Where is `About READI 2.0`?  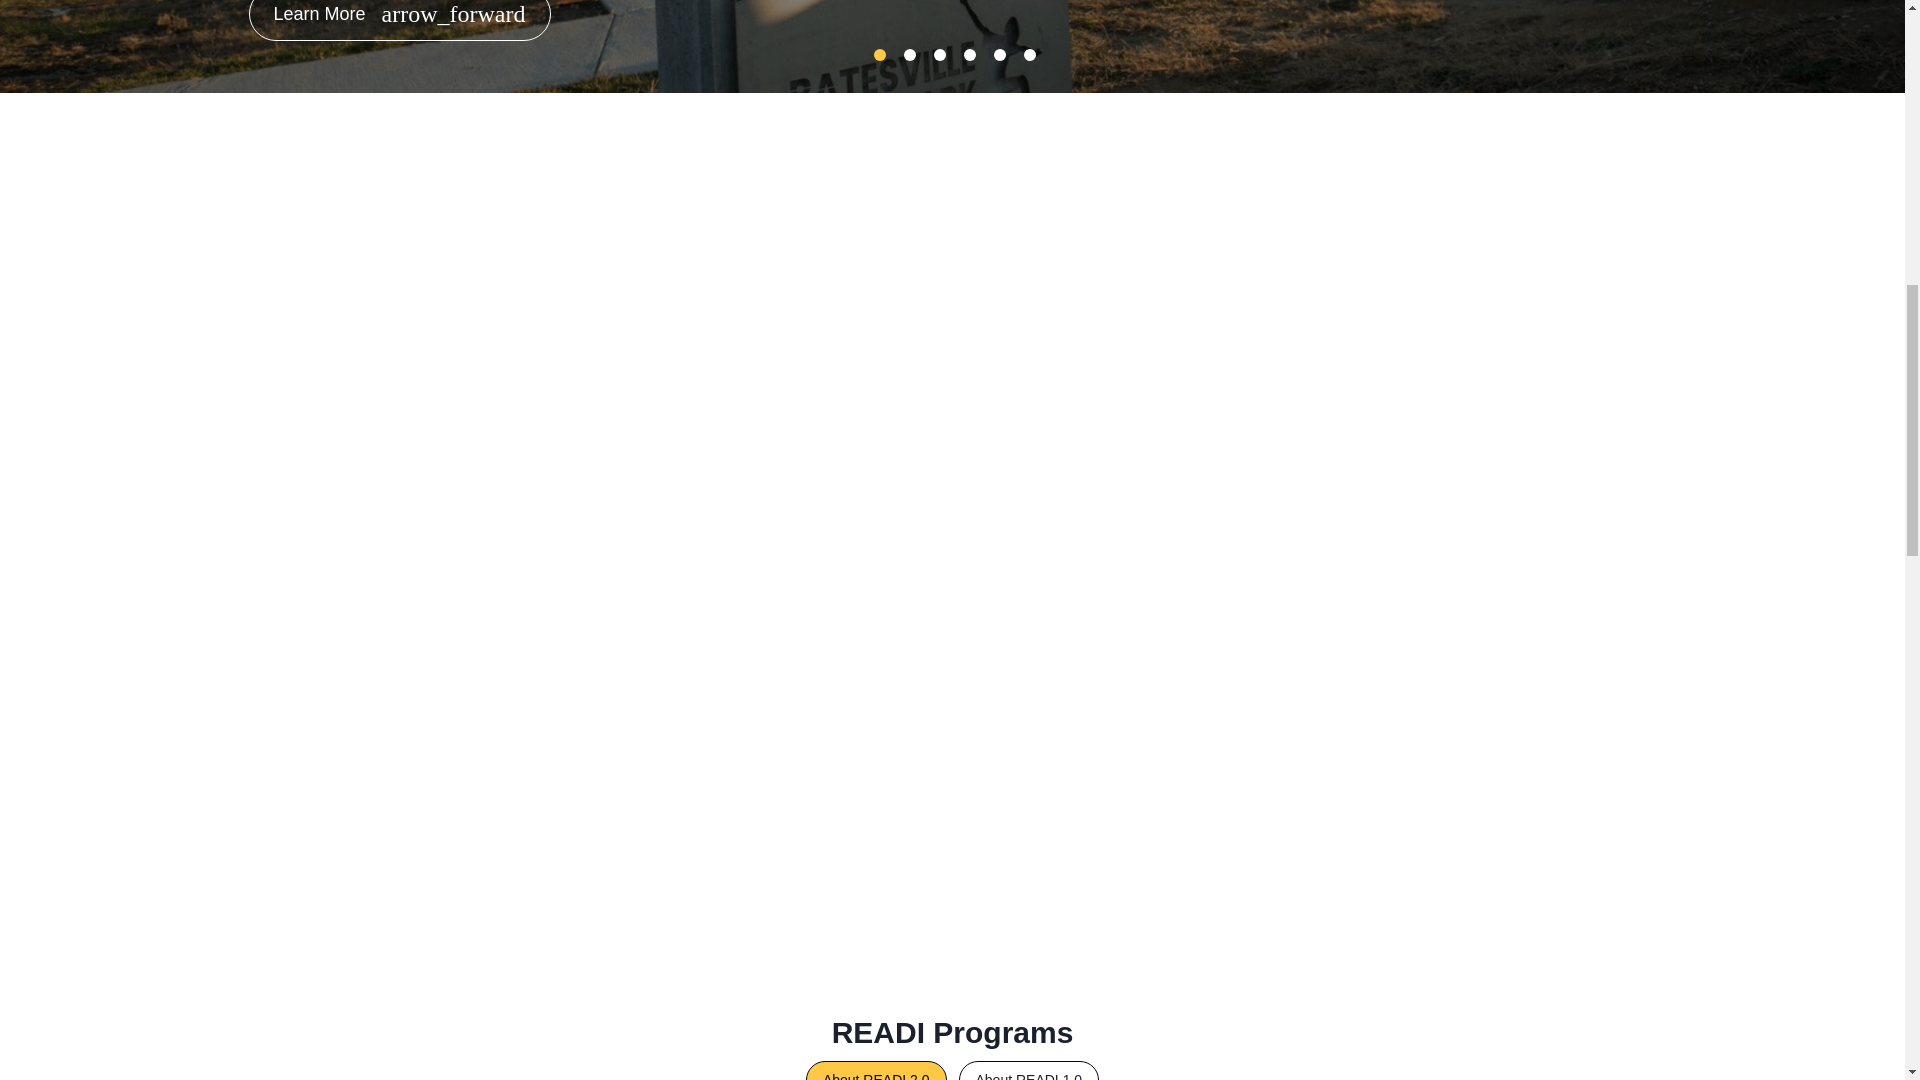
About READI 2.0 is located at coordinates (876, 1070).